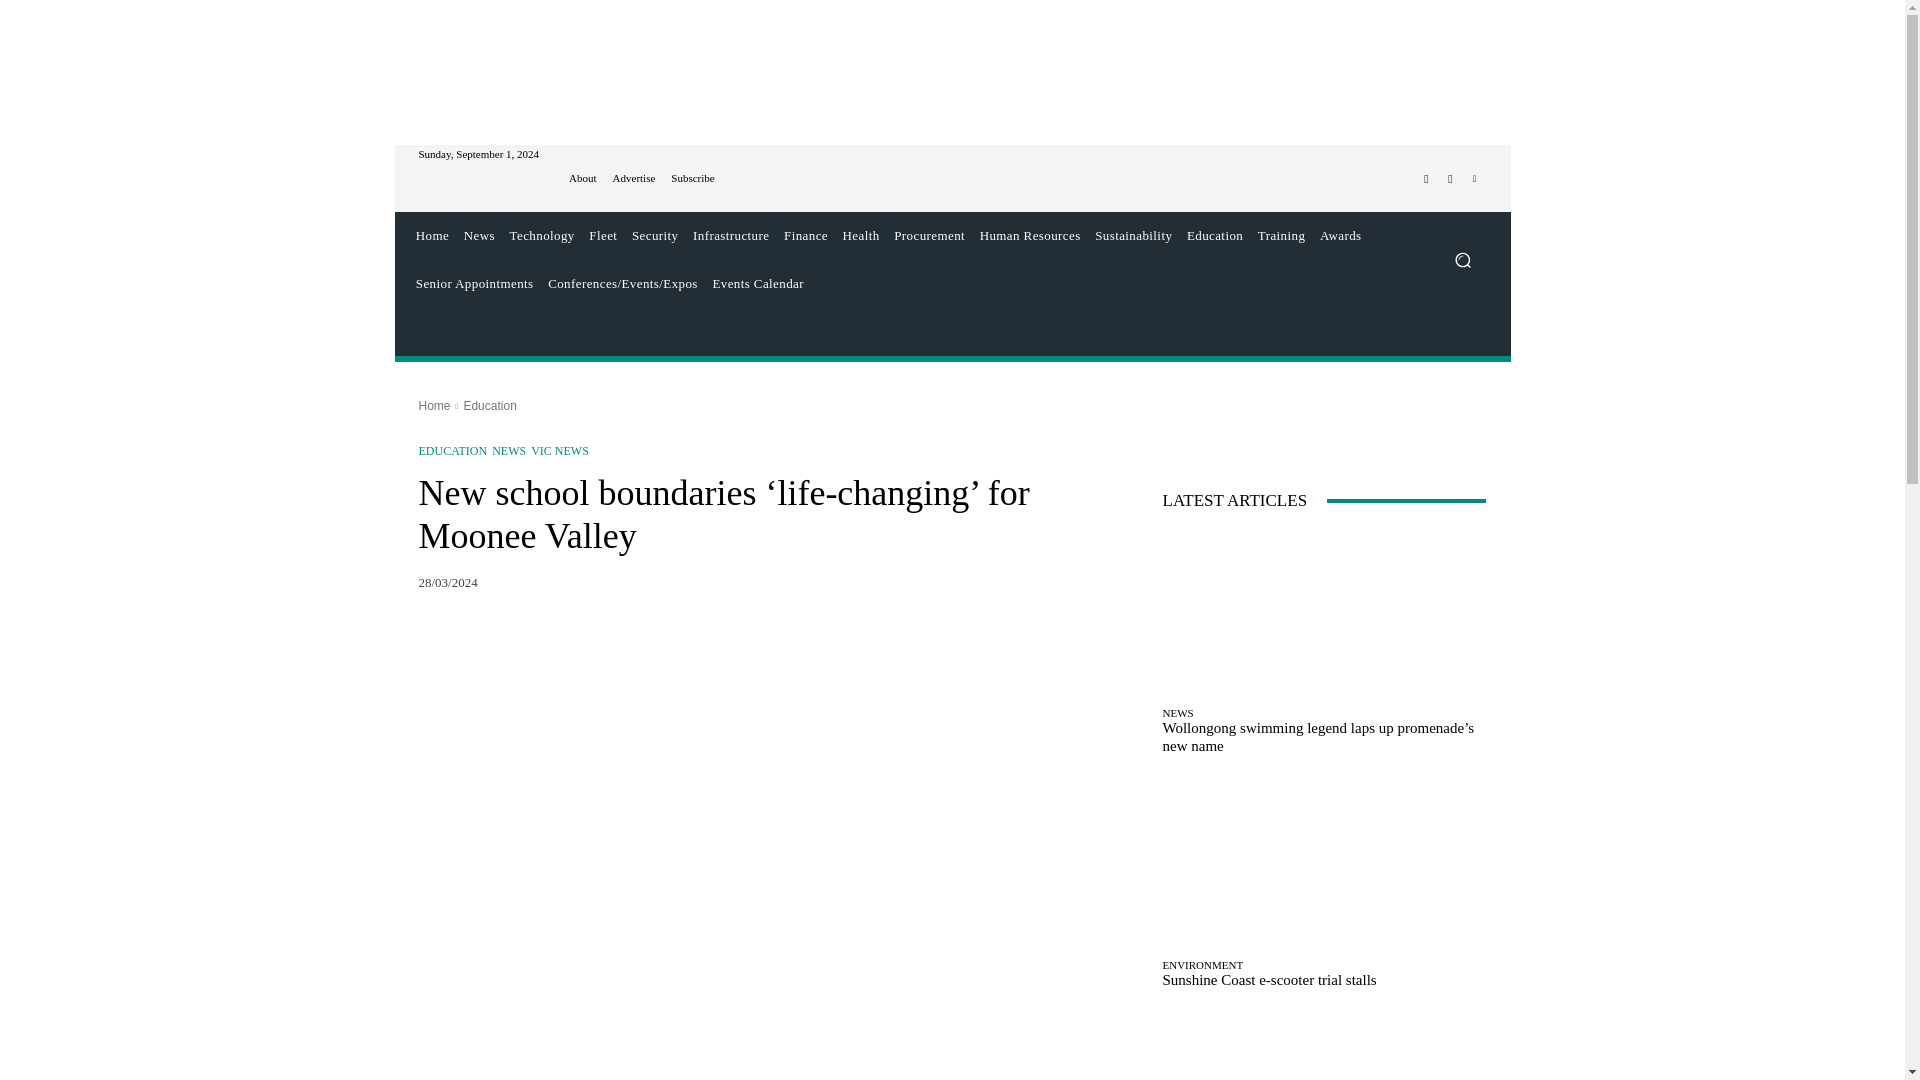 This screenshot has height=1080, width=1920. I want to click on Advertise, so click(634, 178).